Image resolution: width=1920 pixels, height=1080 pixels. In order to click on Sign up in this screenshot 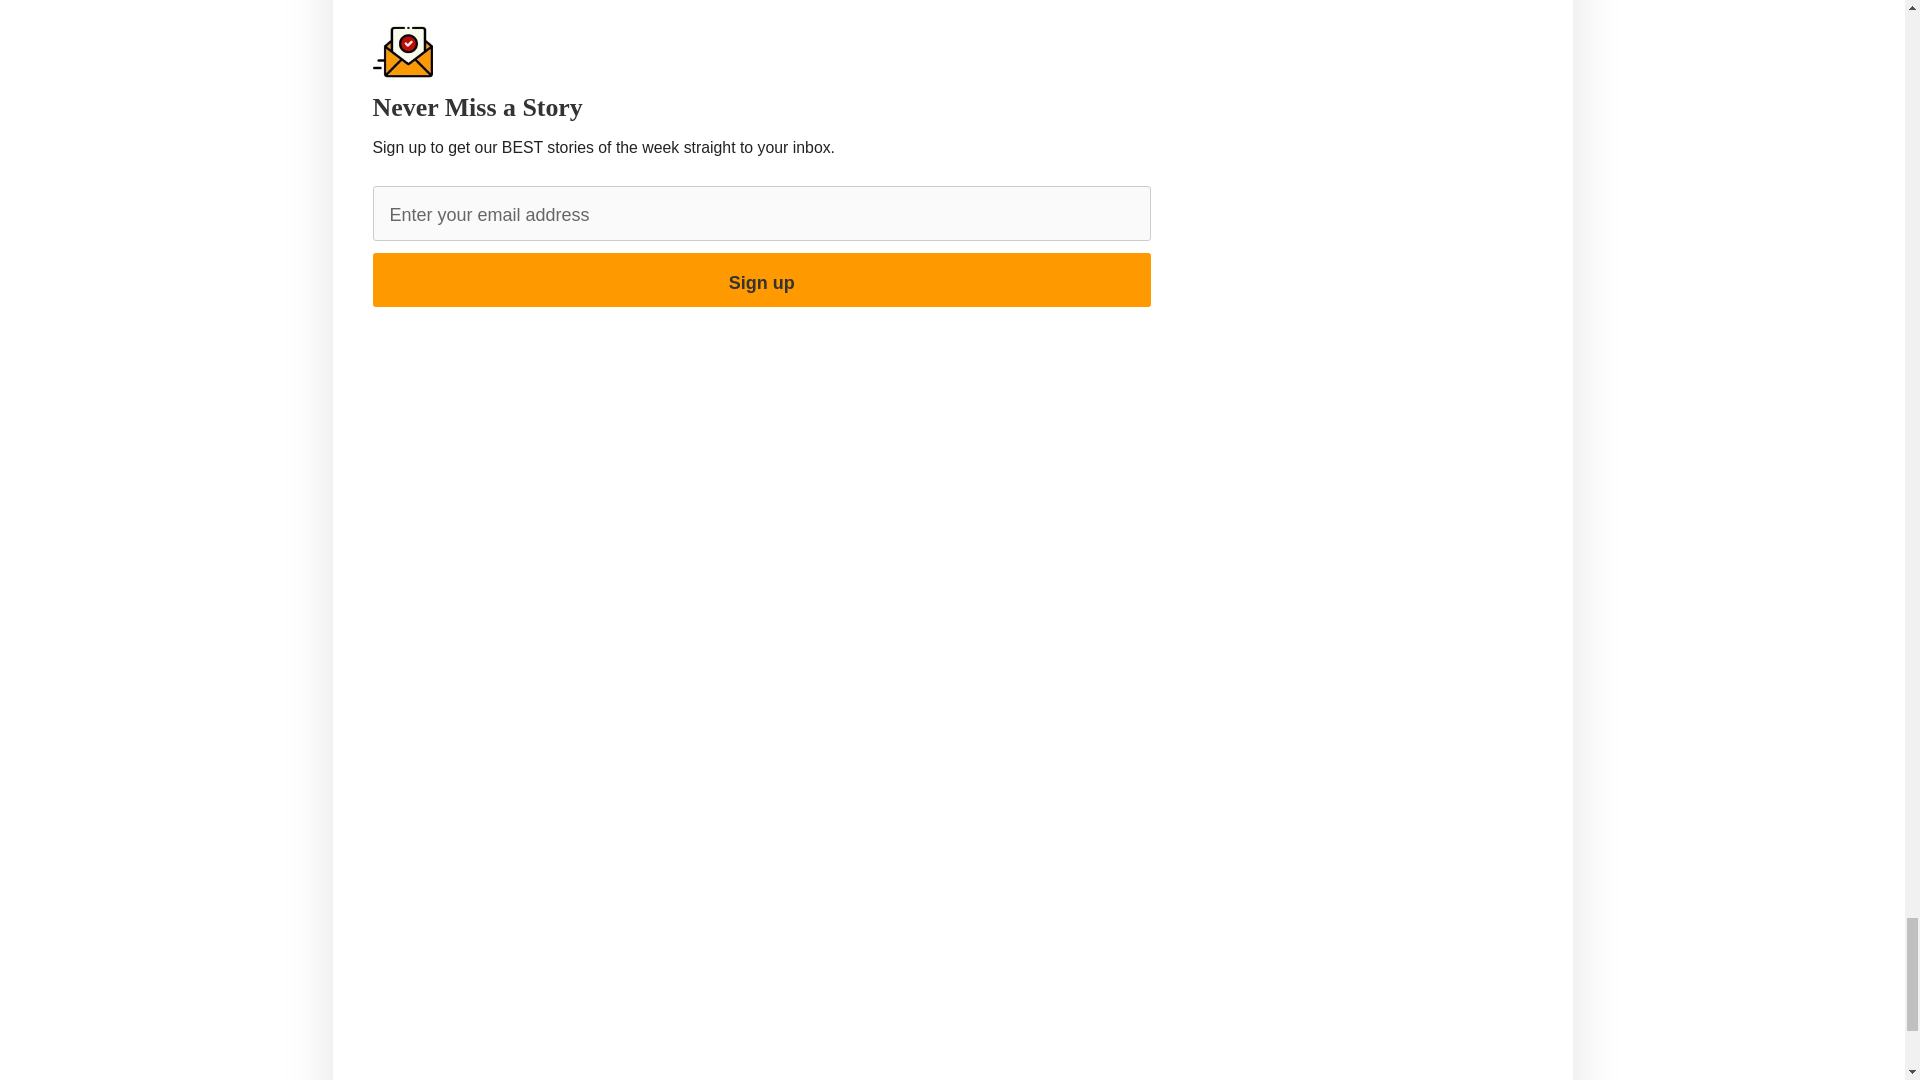, I will do `click(761, 279)`.